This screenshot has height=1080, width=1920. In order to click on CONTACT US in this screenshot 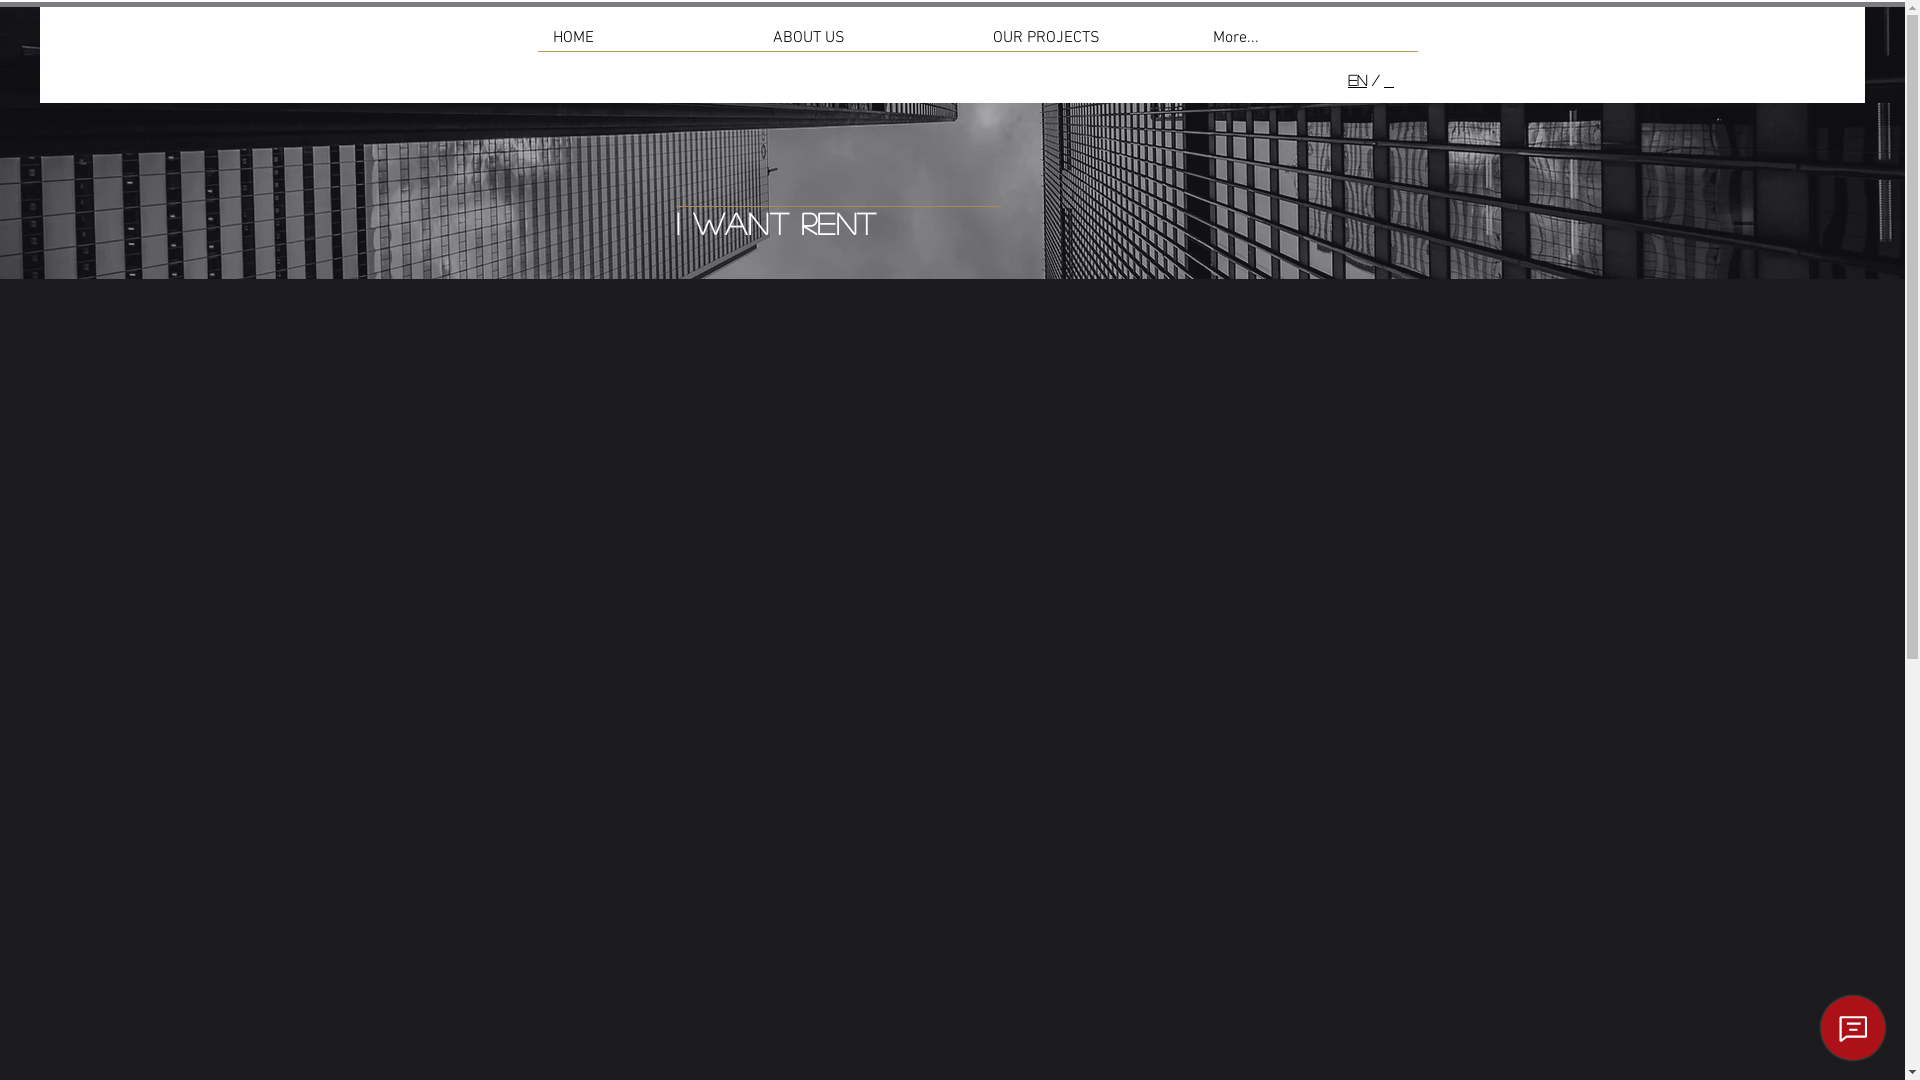, I will do `click(1354, 64)`.